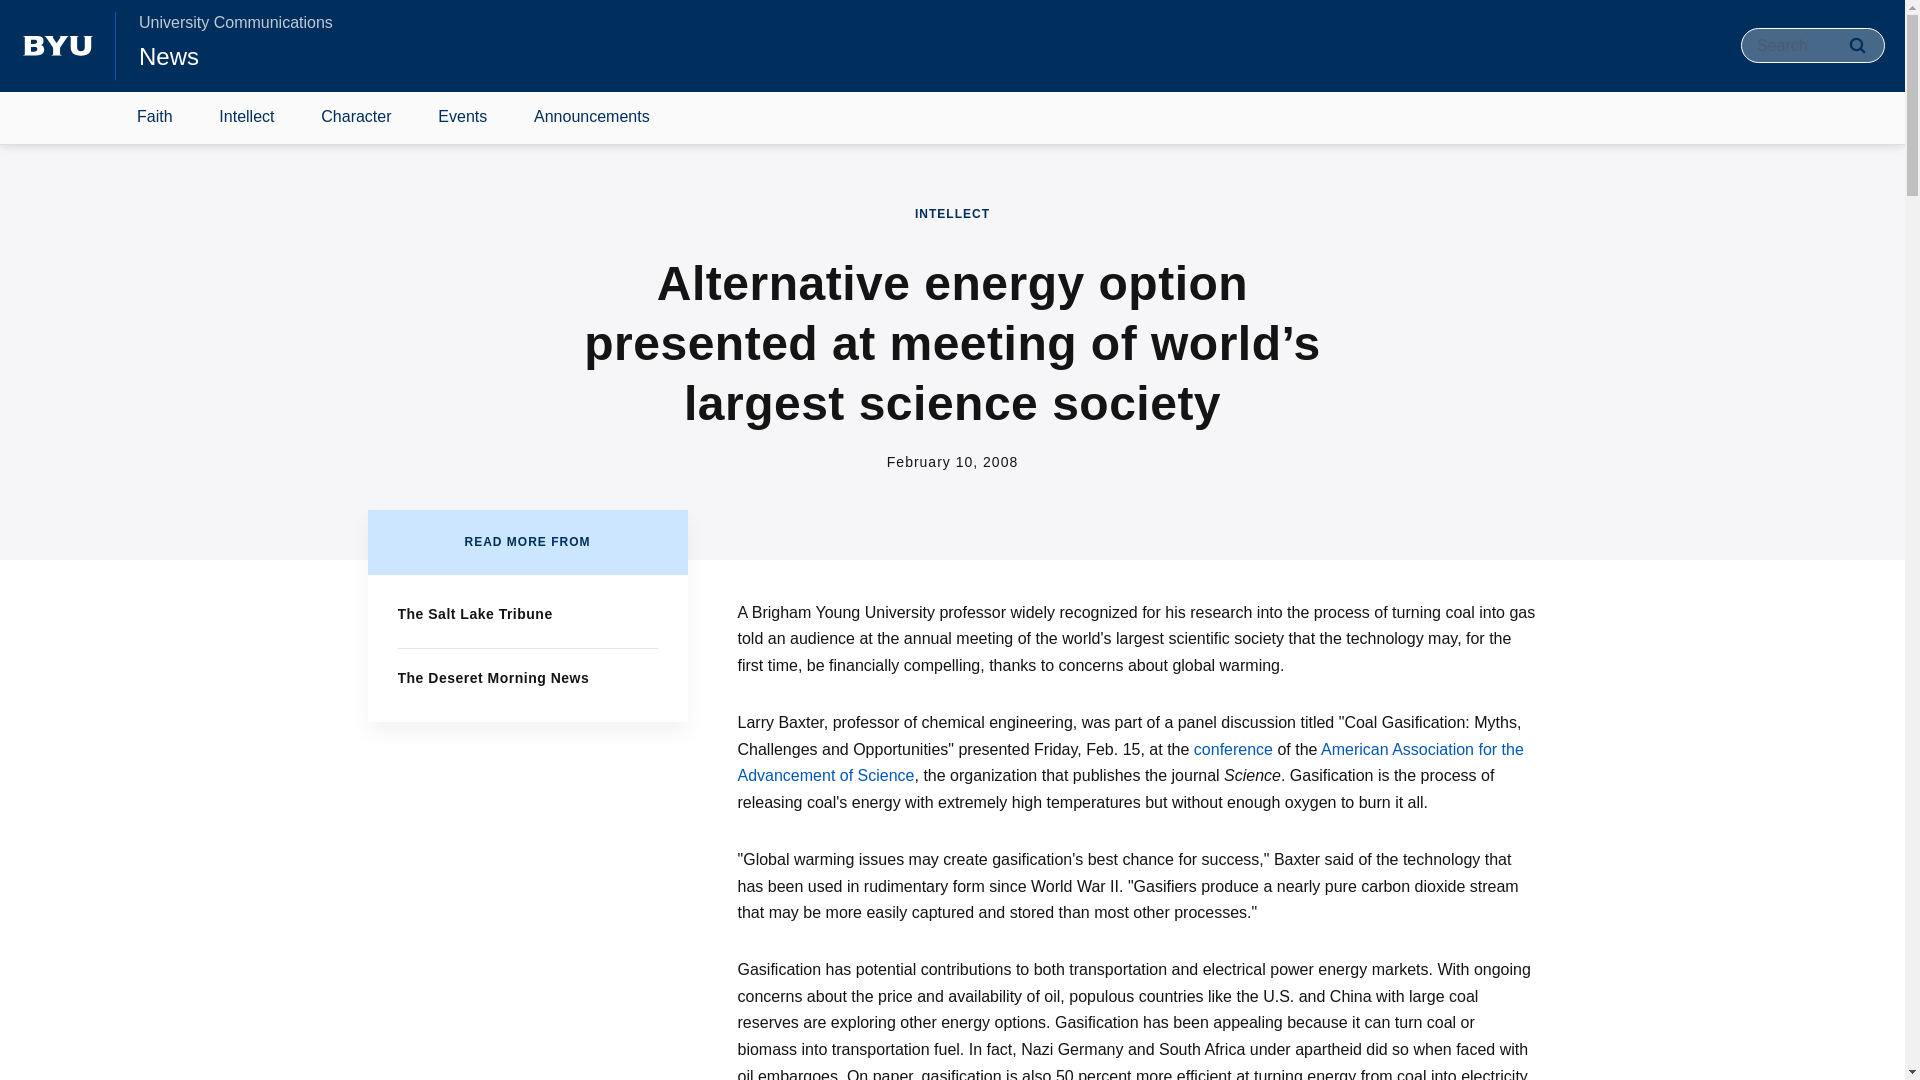 The height and width of the screenshot is (1080, 1920). I want to click on Character, so click(356, 118).